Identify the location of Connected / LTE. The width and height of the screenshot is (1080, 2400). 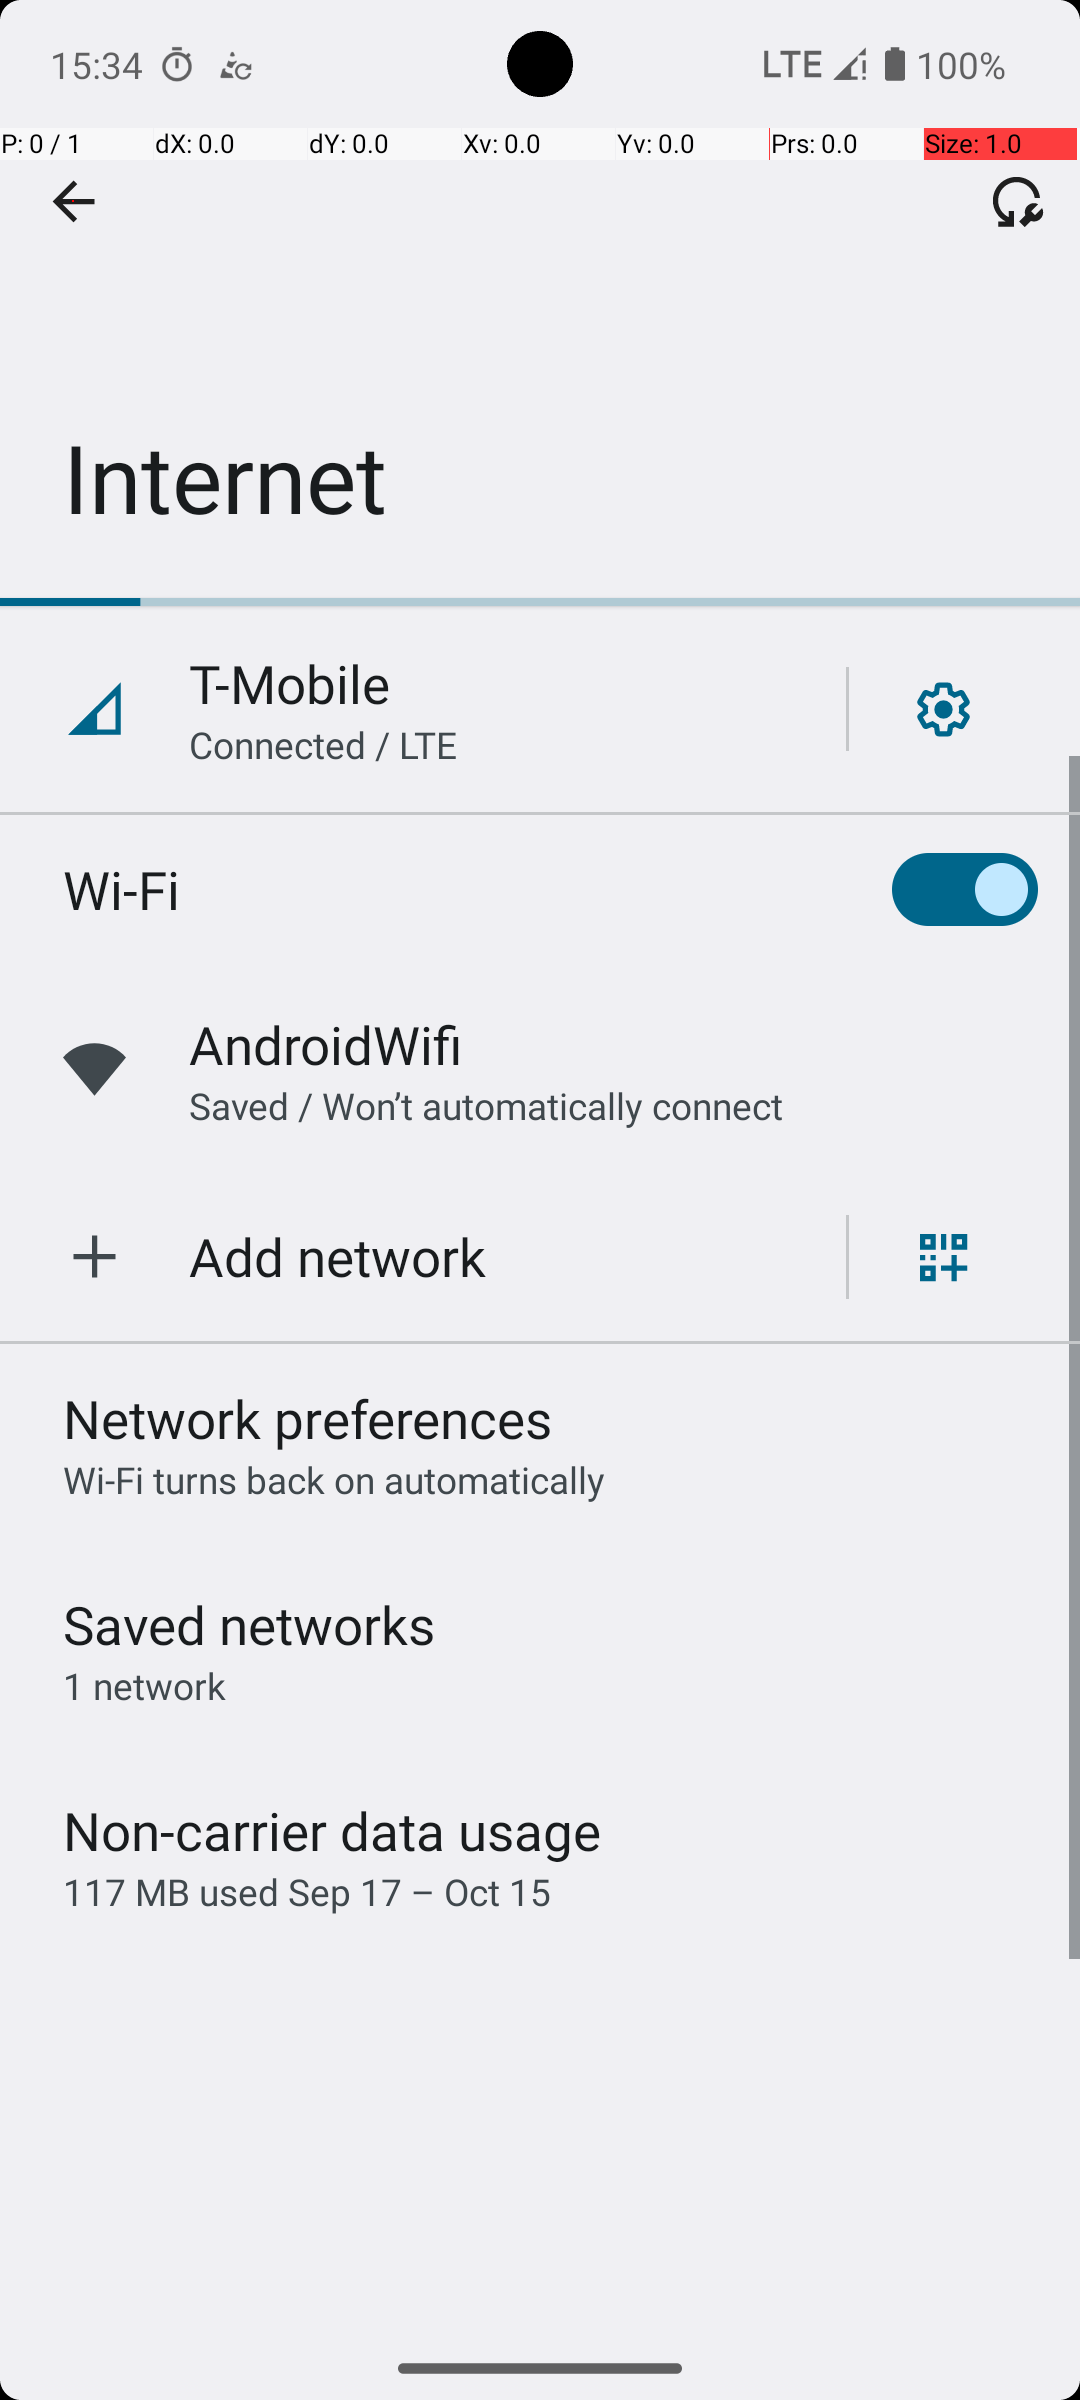
(324, 744).